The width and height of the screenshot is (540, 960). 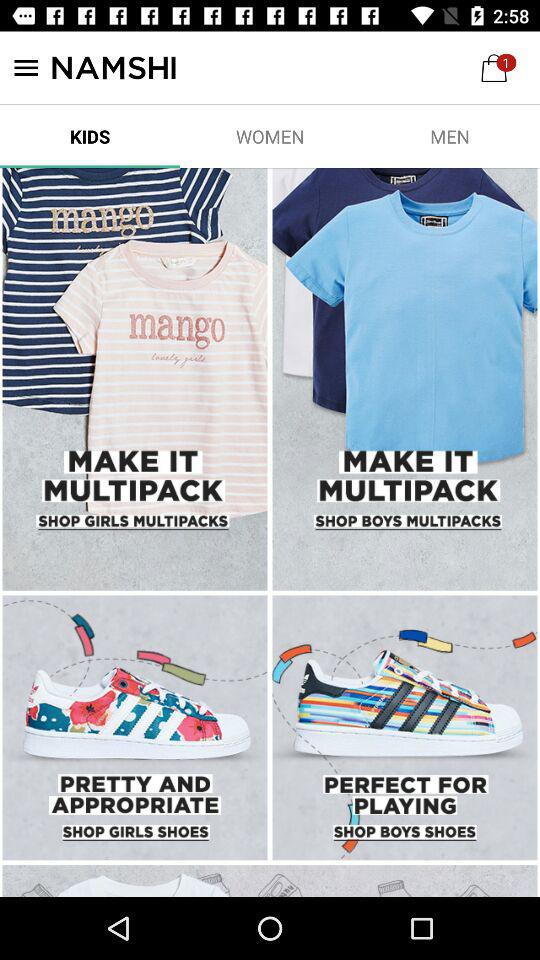 What do you see at coordinates (270, 136) in the screenshot?
I see `tap the icon next to the kids icon` at bounding box center [270, 136].